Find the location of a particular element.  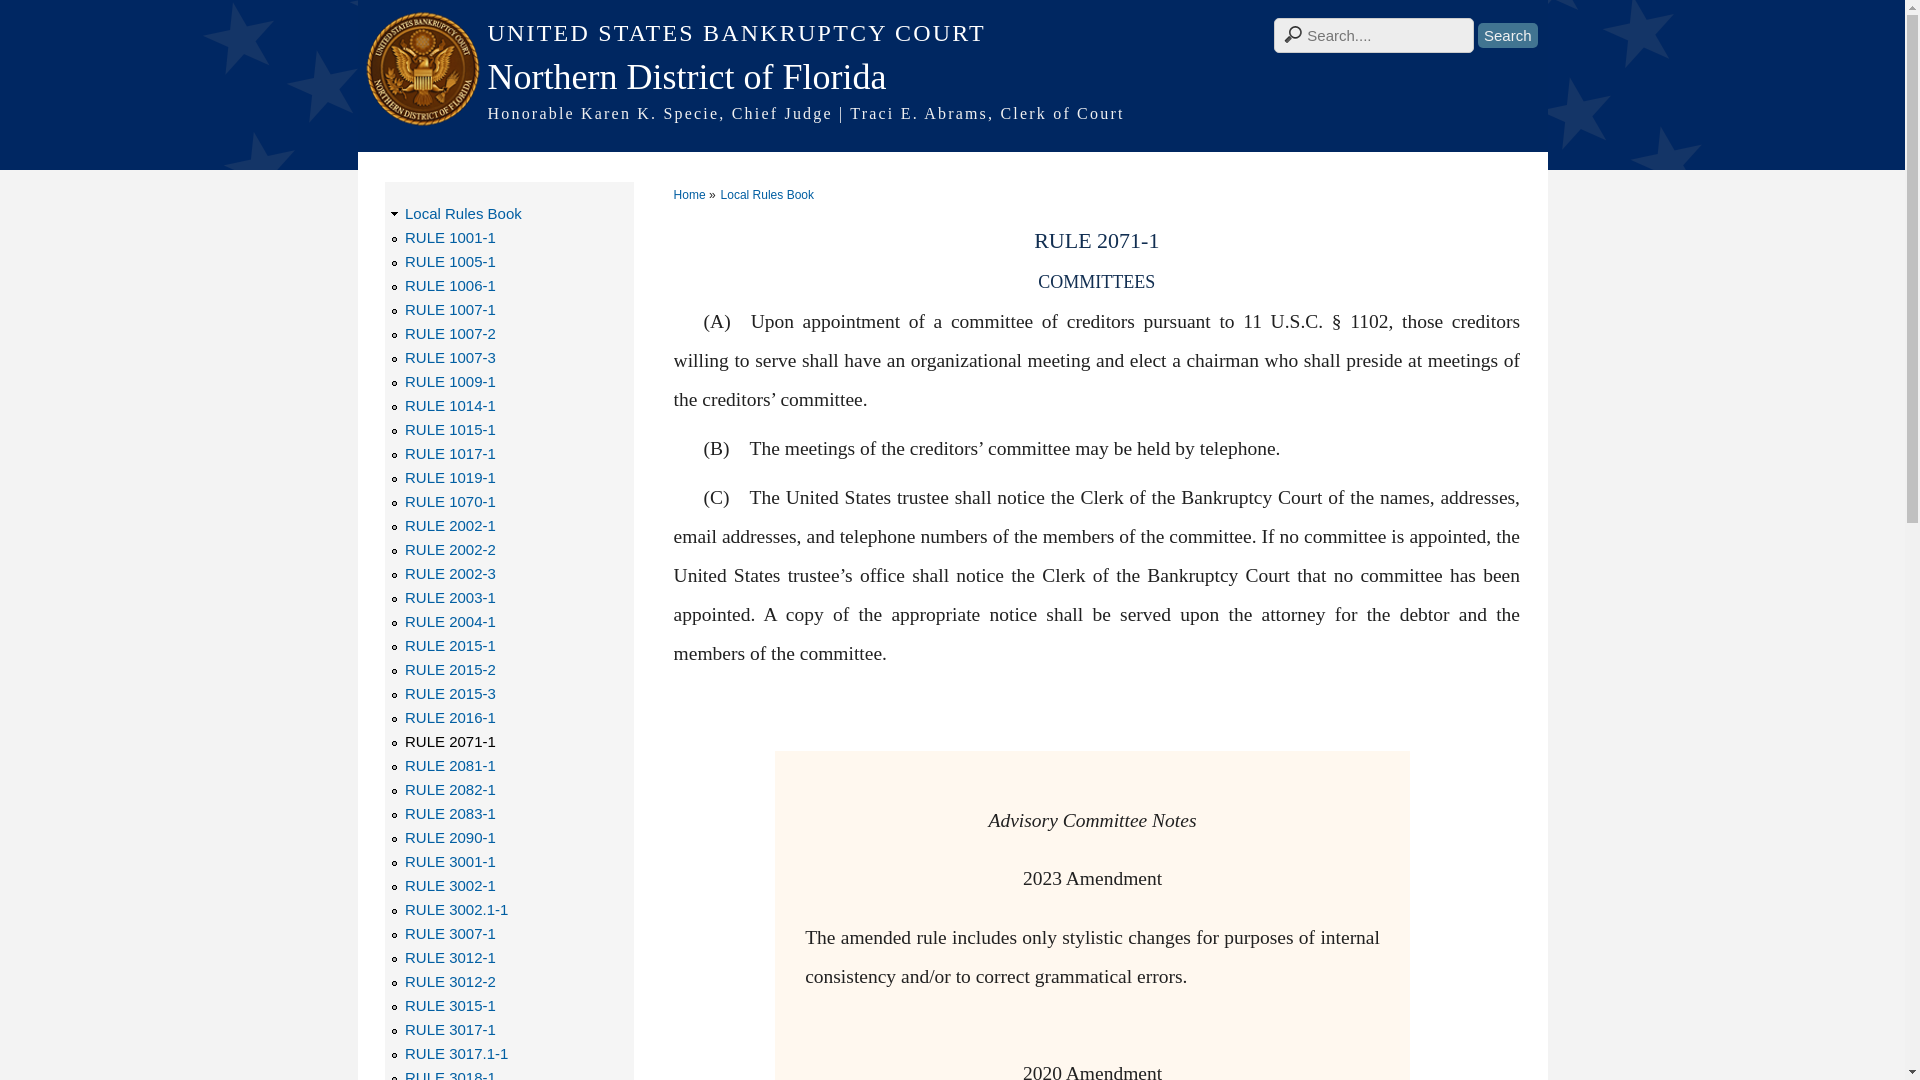

Search is located at coordinates (1508, 34).